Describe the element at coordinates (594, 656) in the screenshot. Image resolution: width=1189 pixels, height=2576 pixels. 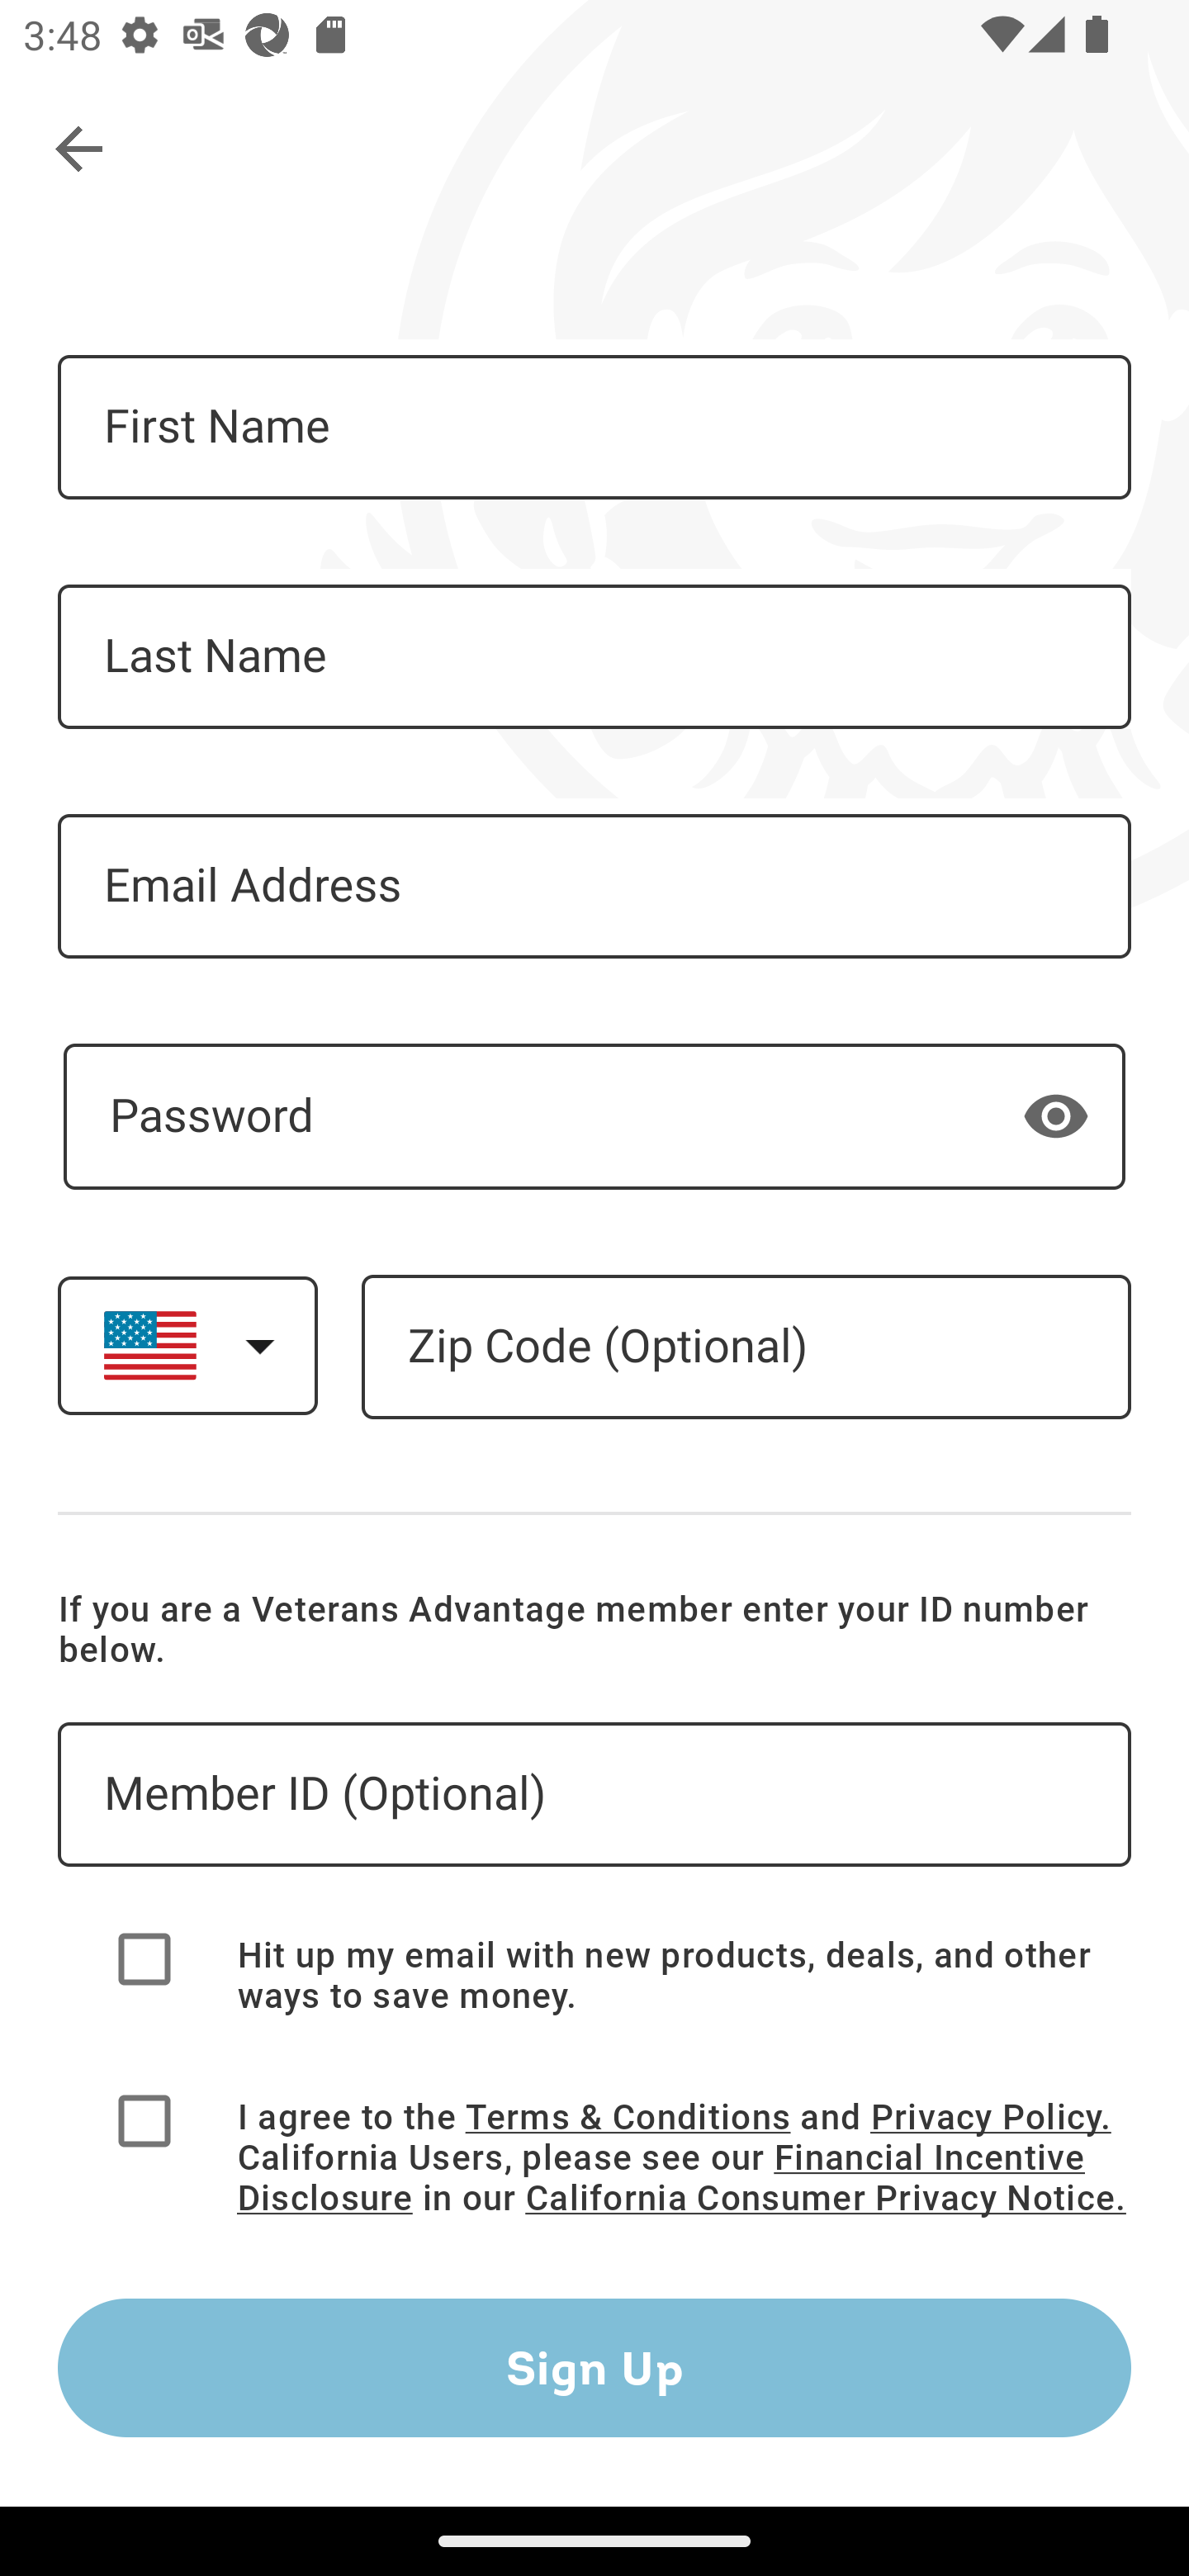
I see `Last Name - Required` at that location.